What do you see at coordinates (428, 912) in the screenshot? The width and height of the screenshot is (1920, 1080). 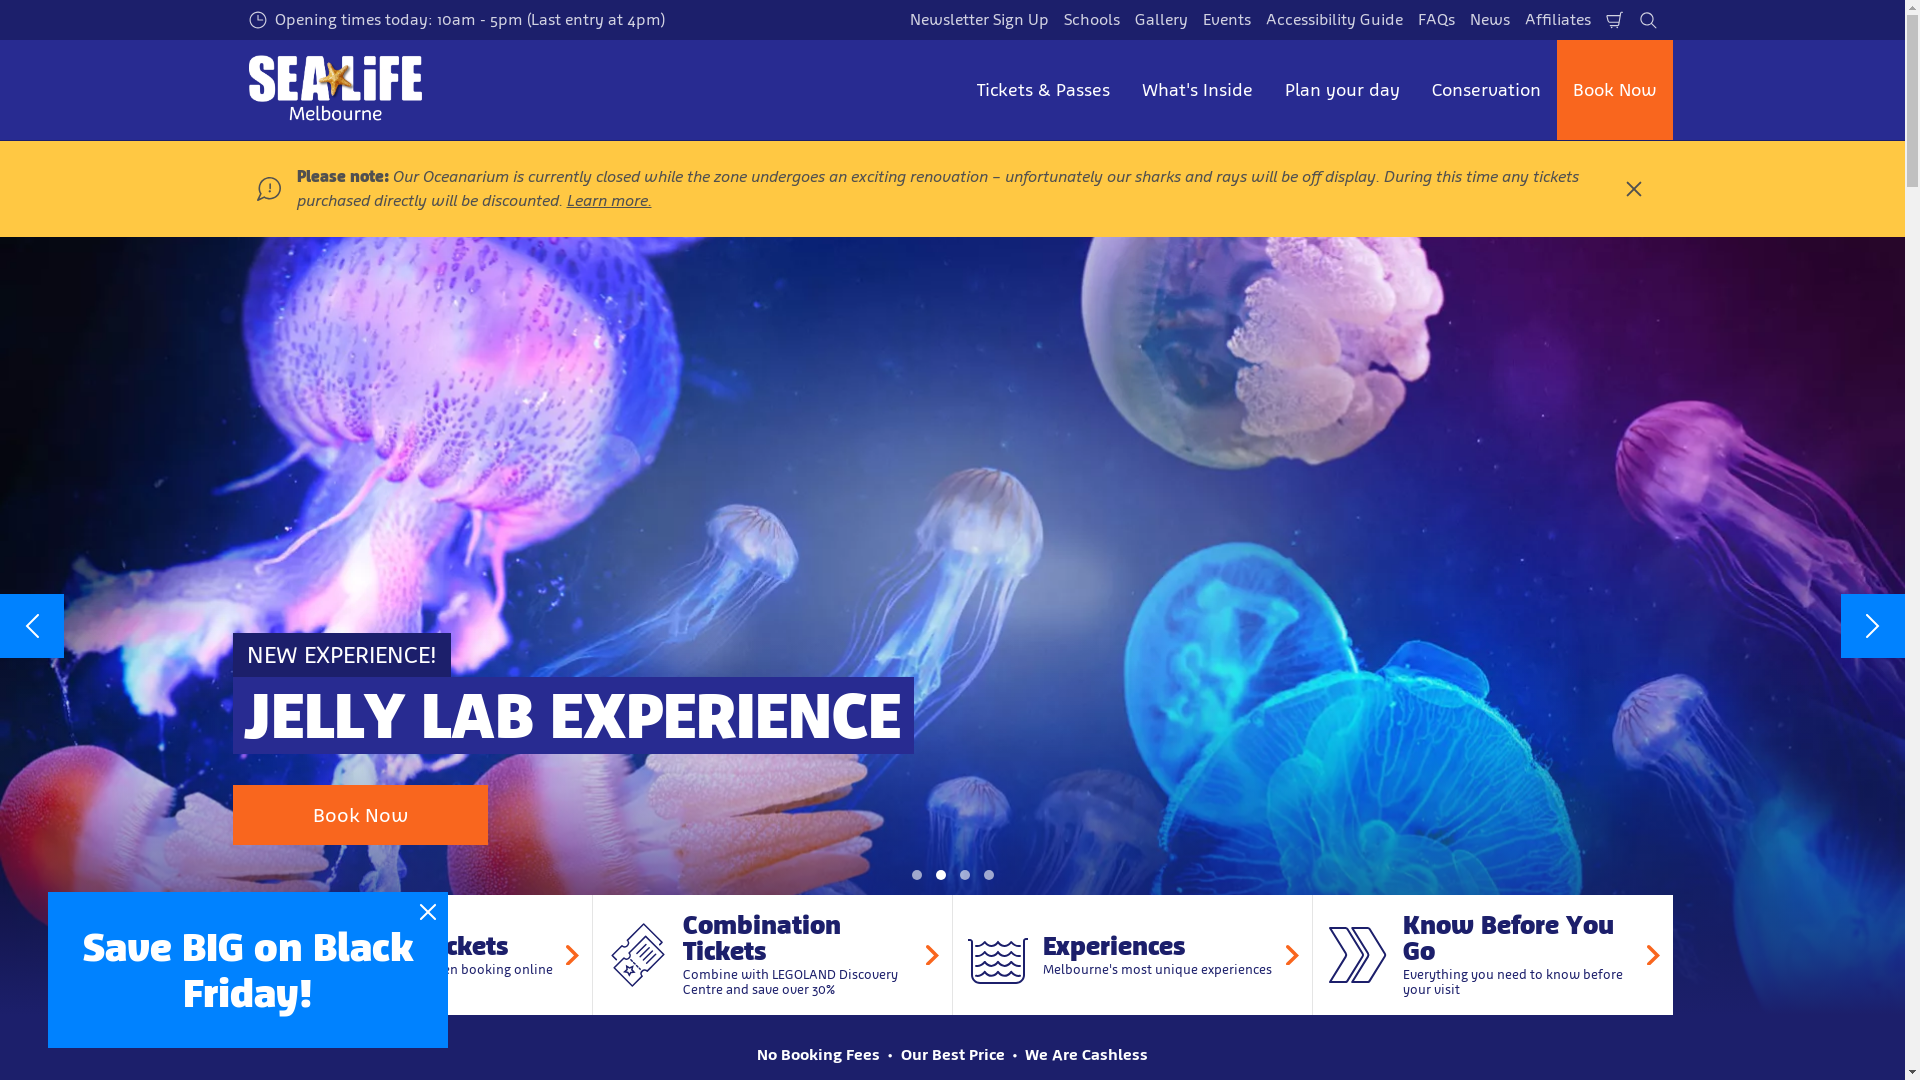 I see `Close` at bounding box center [428, 912].